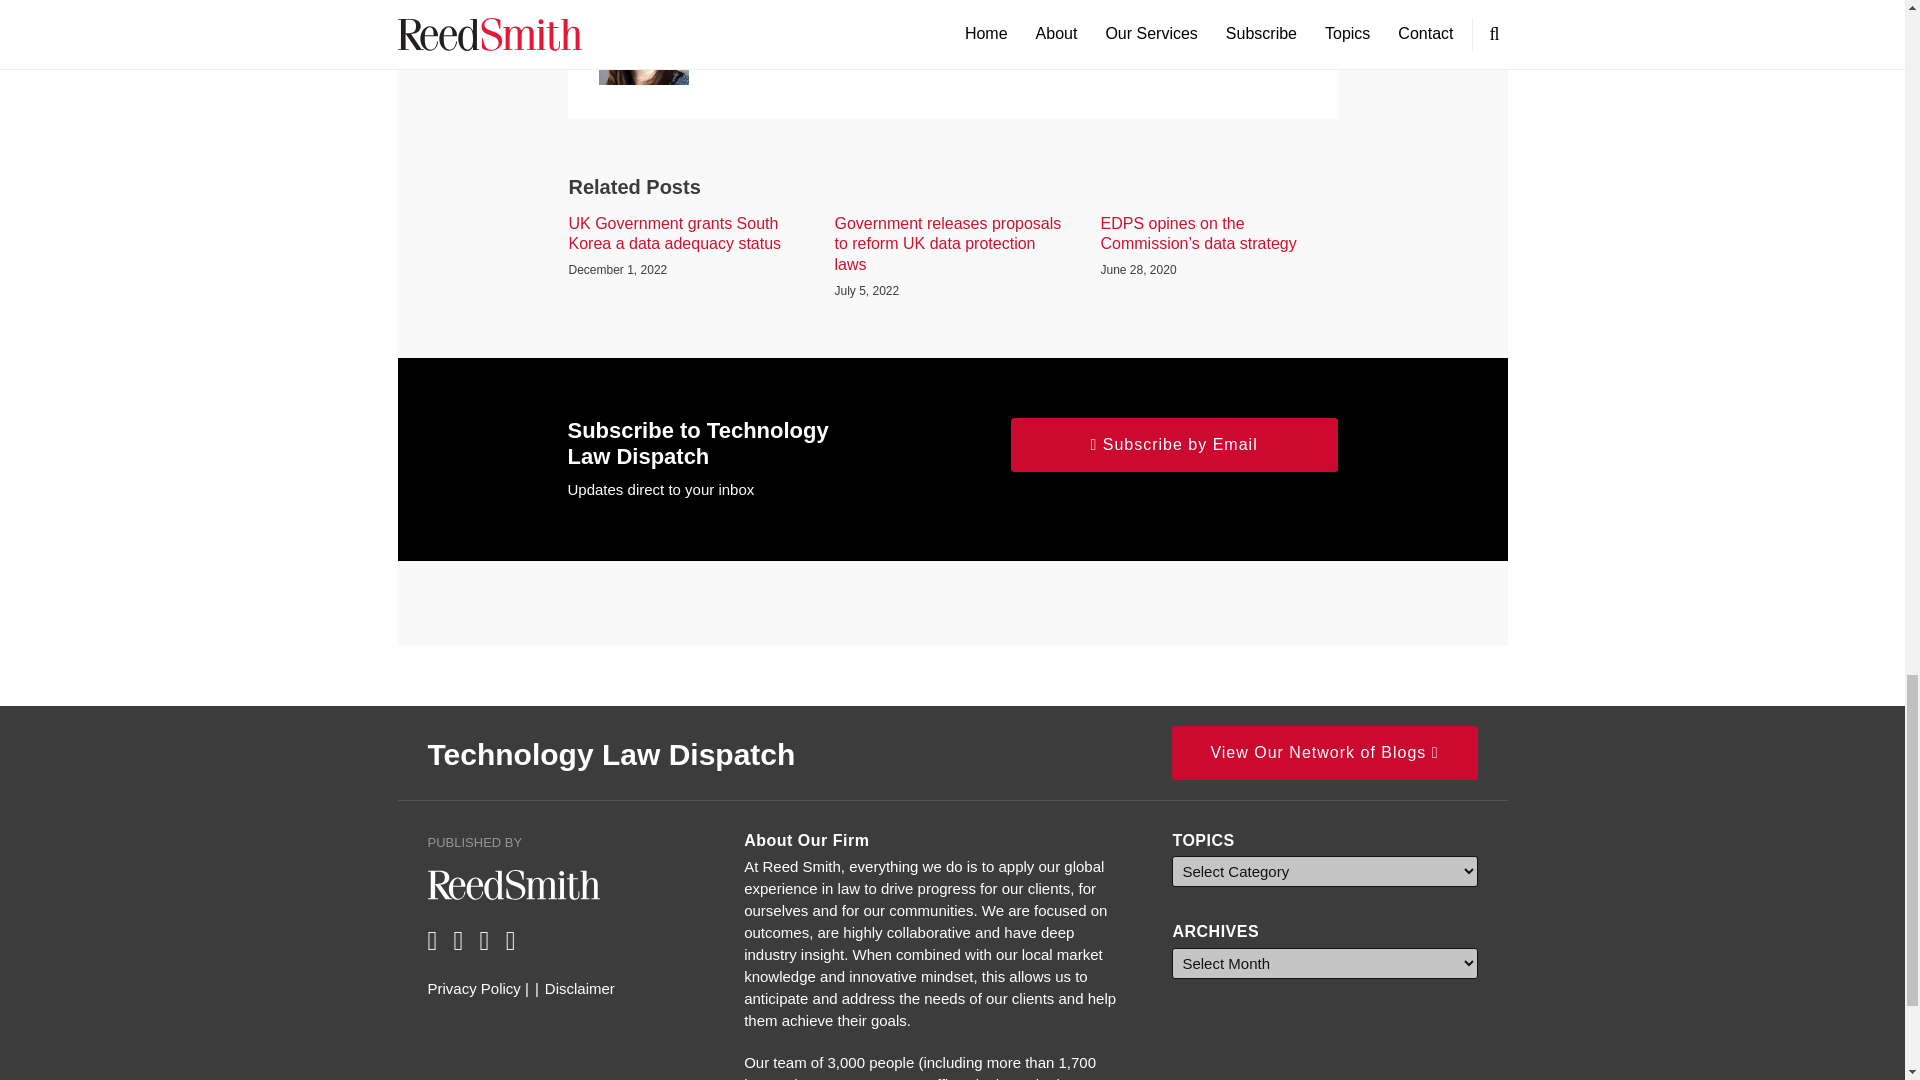  What do you see at coordinates (686, 234) in the screenshot?
I see `UK Government grants South Korea a data adequacy status` at bounding box center [686, 234].